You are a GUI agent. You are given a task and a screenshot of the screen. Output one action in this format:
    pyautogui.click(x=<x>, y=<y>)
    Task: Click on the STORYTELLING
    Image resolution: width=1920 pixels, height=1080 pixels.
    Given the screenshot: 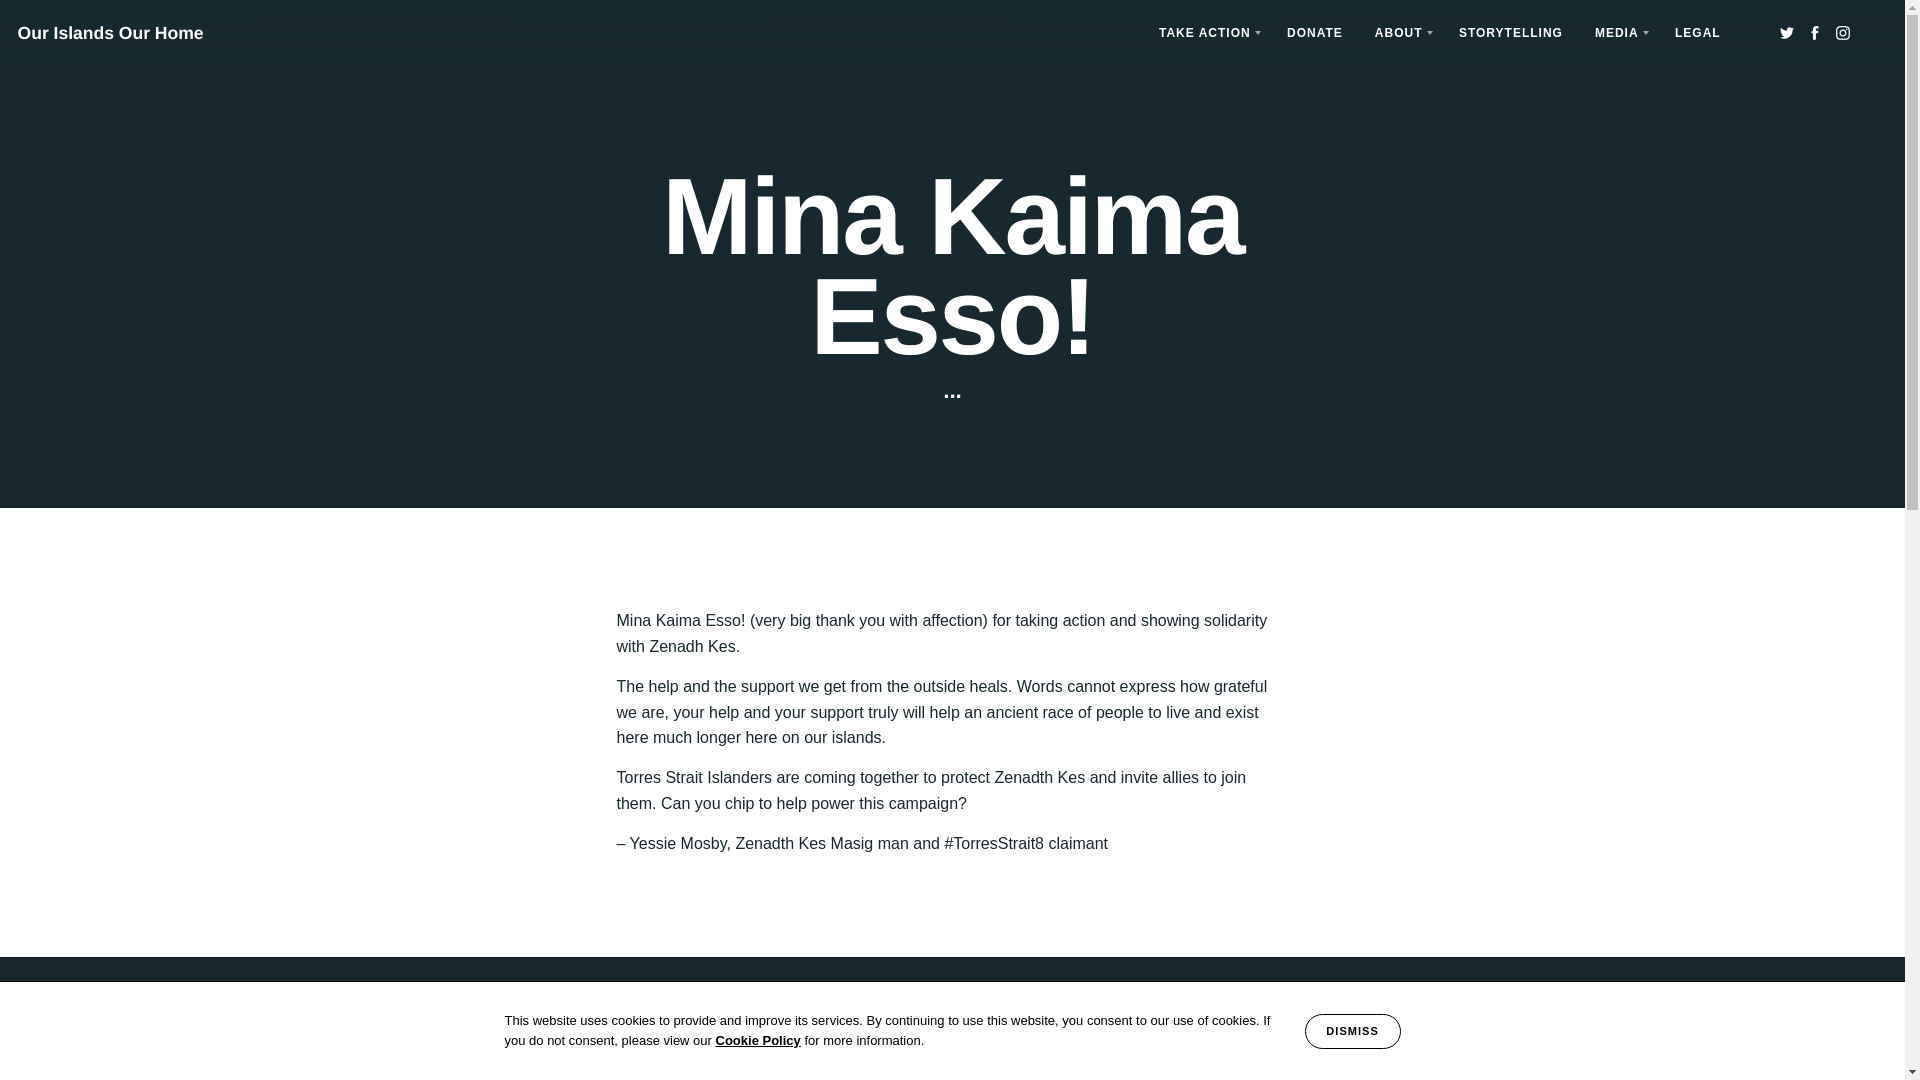 What is the action you would take?
    pyautogui.click(x=1510, y=33)
    